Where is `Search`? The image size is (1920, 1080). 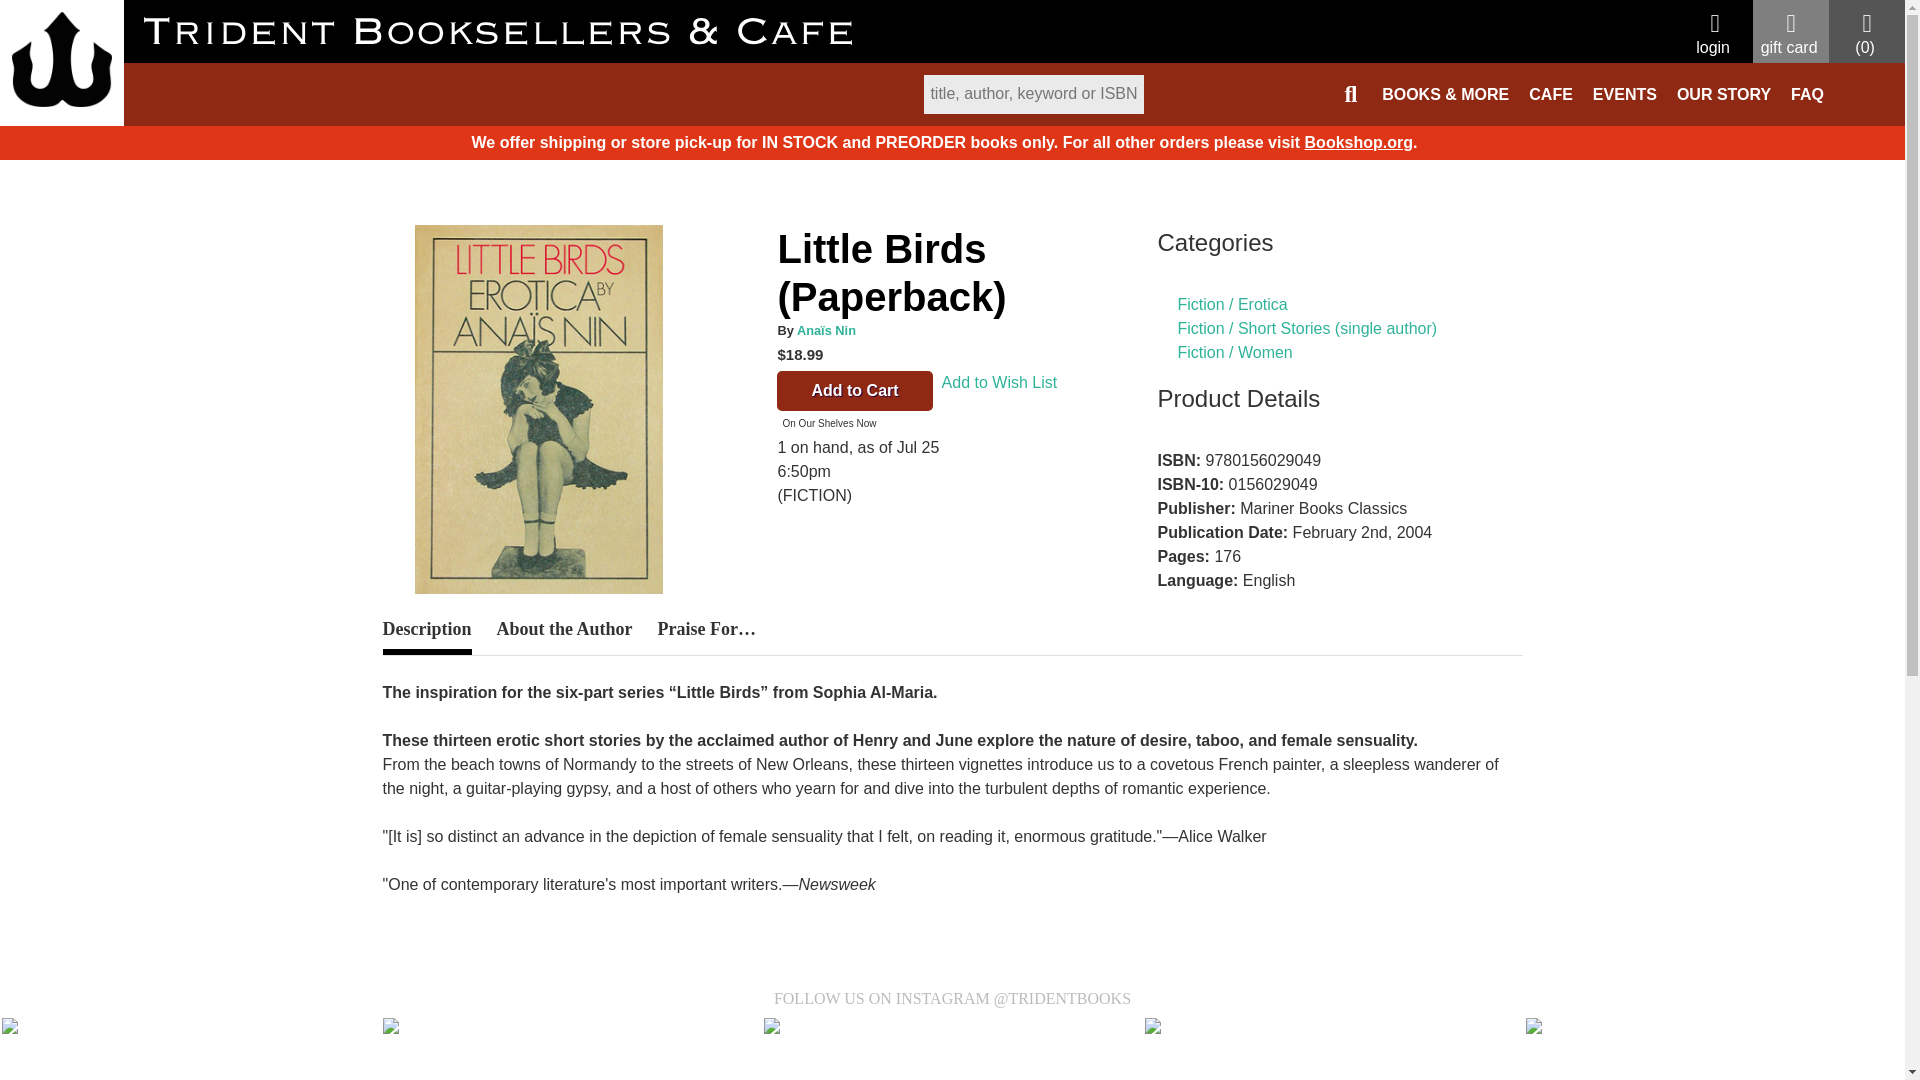 Search is located at coordinates (1054, 105).